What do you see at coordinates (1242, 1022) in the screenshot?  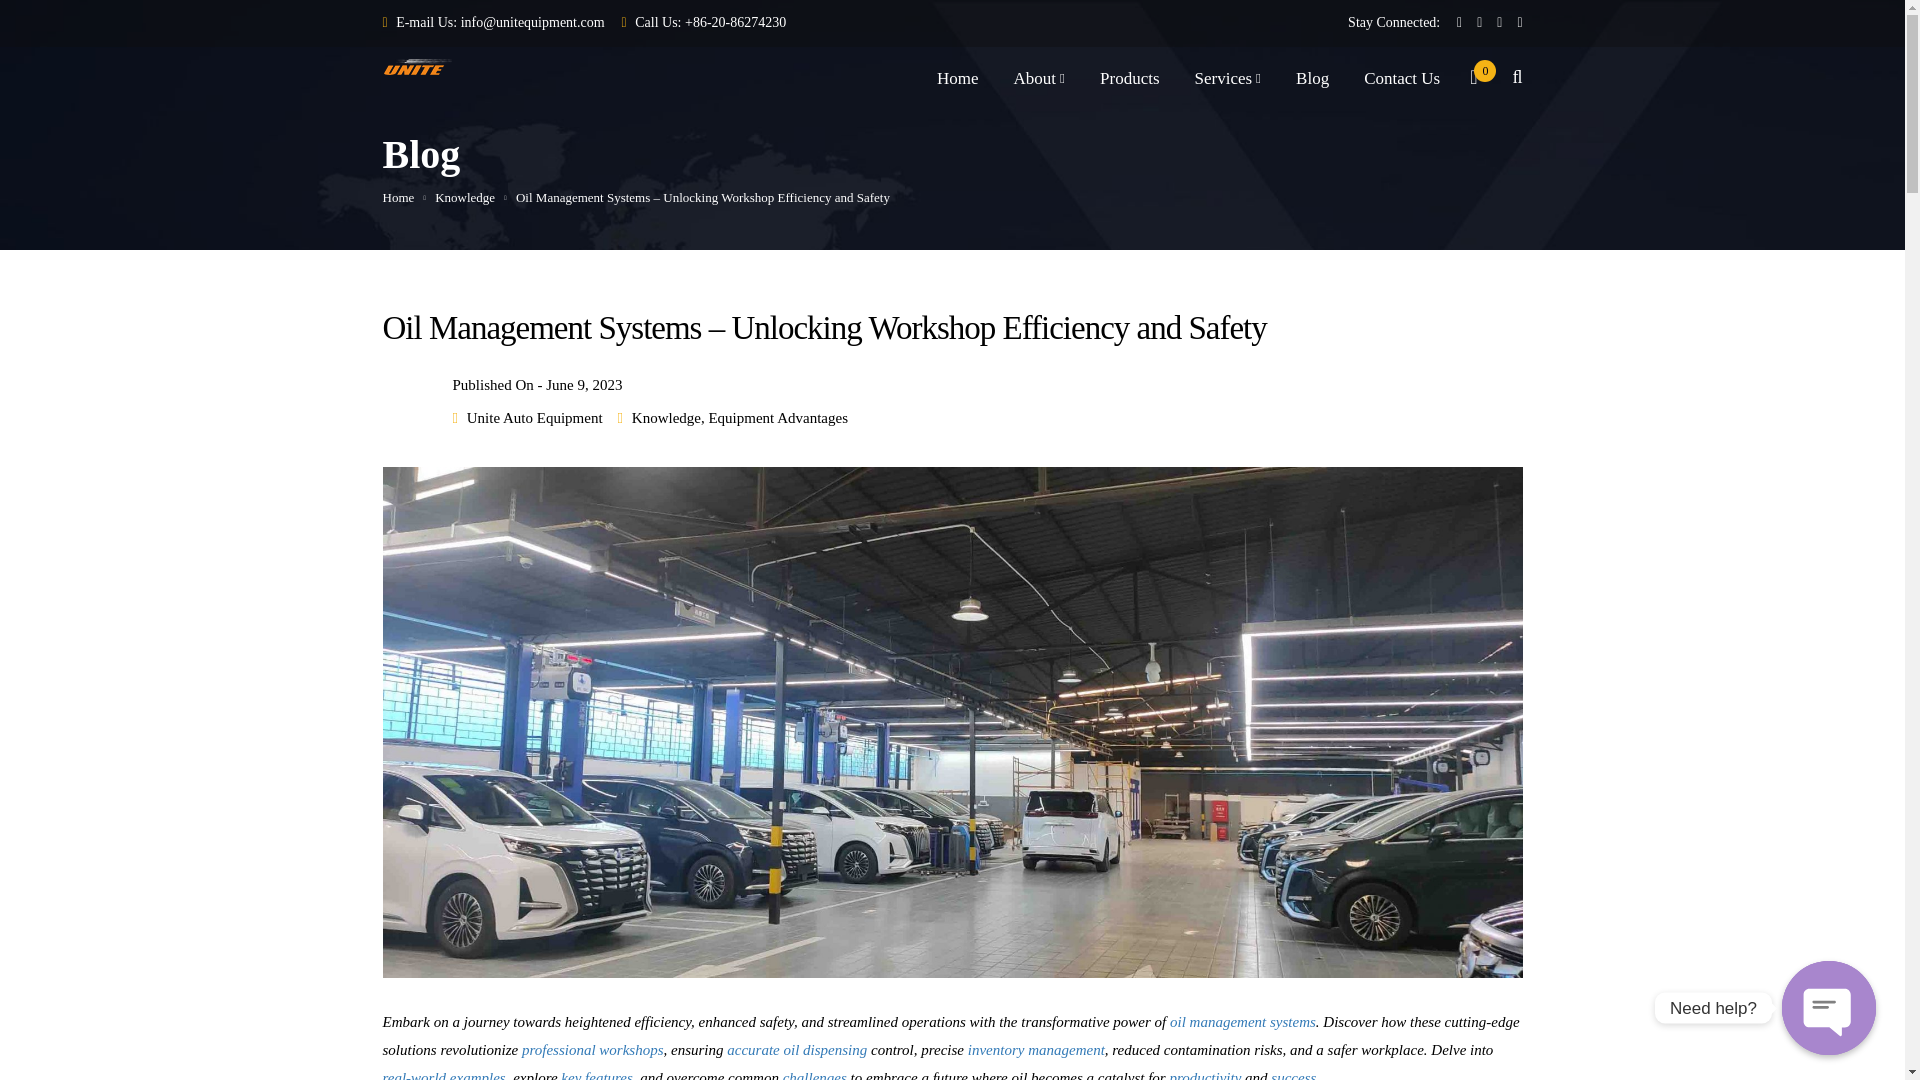 I see `oil management systems` at bounding box center [1242, 1022].